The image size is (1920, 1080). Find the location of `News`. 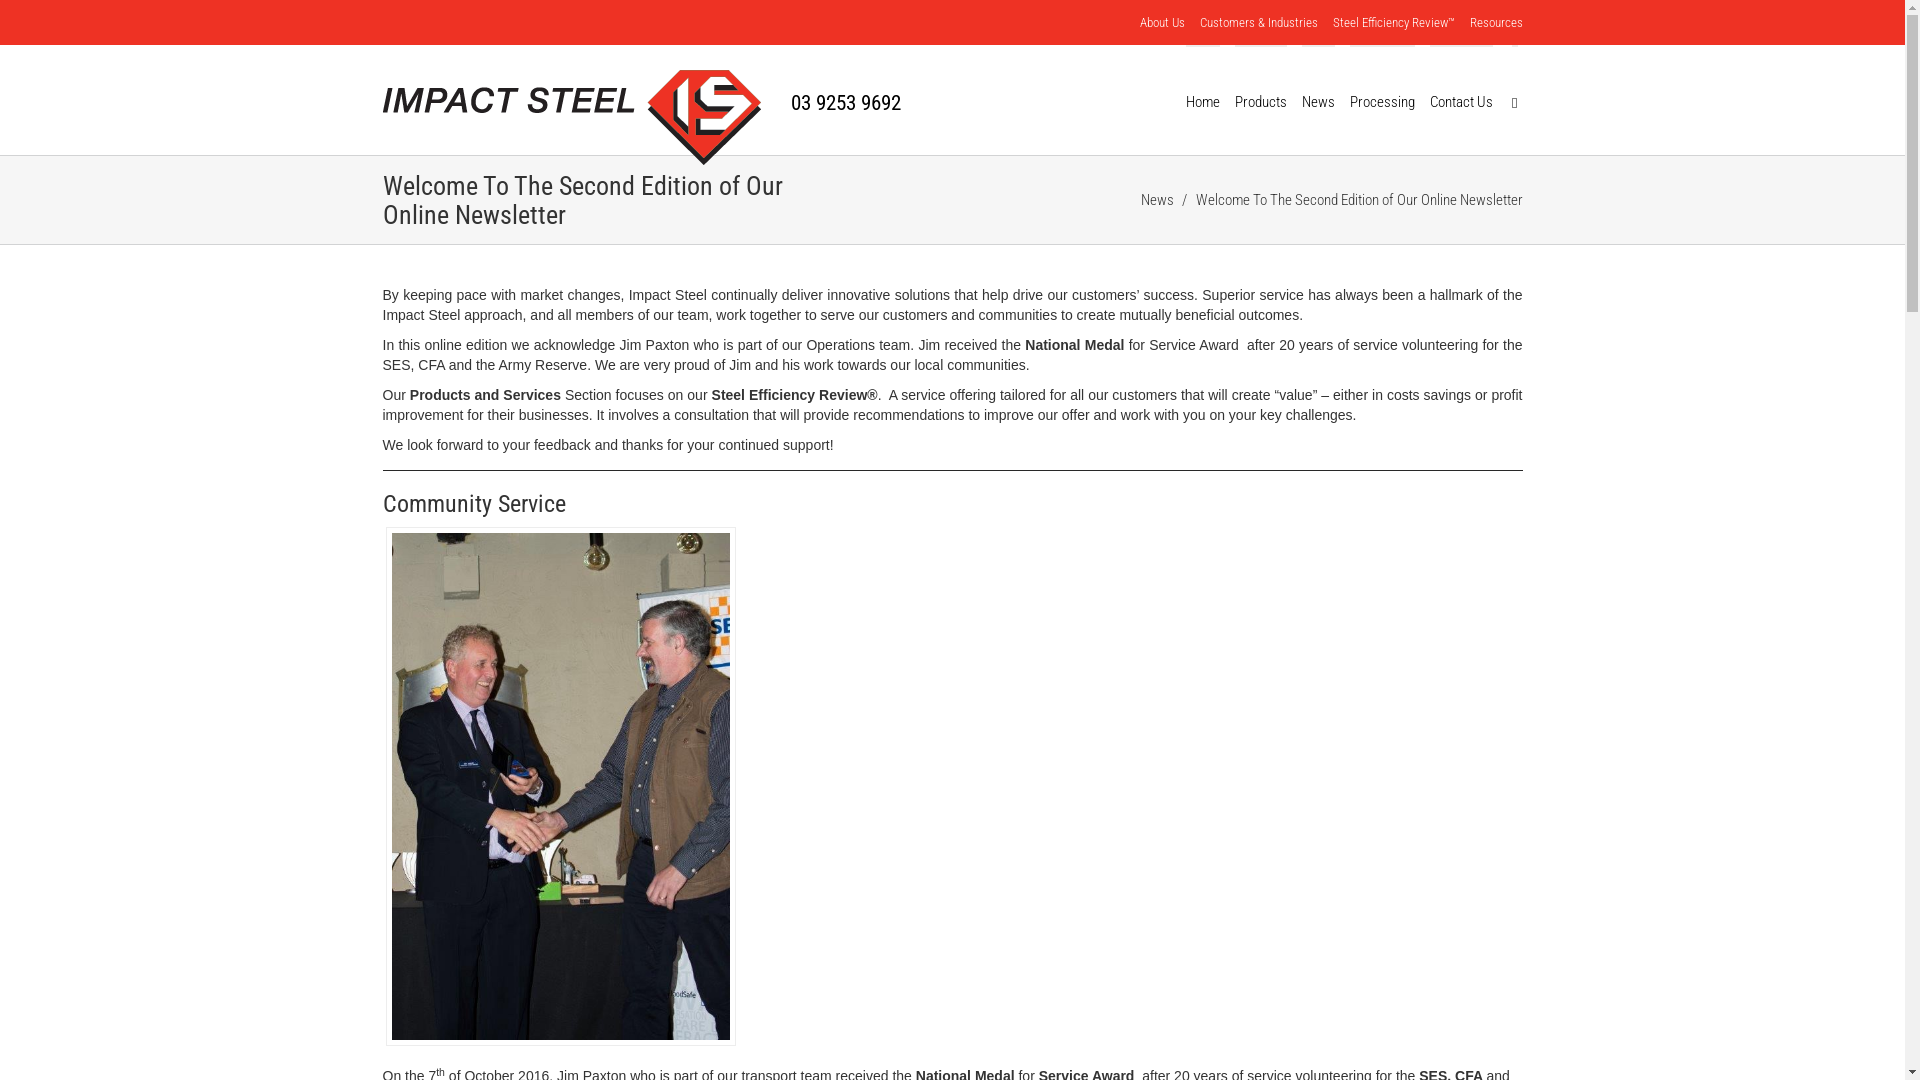

News is located at coordinates (1159, 200).